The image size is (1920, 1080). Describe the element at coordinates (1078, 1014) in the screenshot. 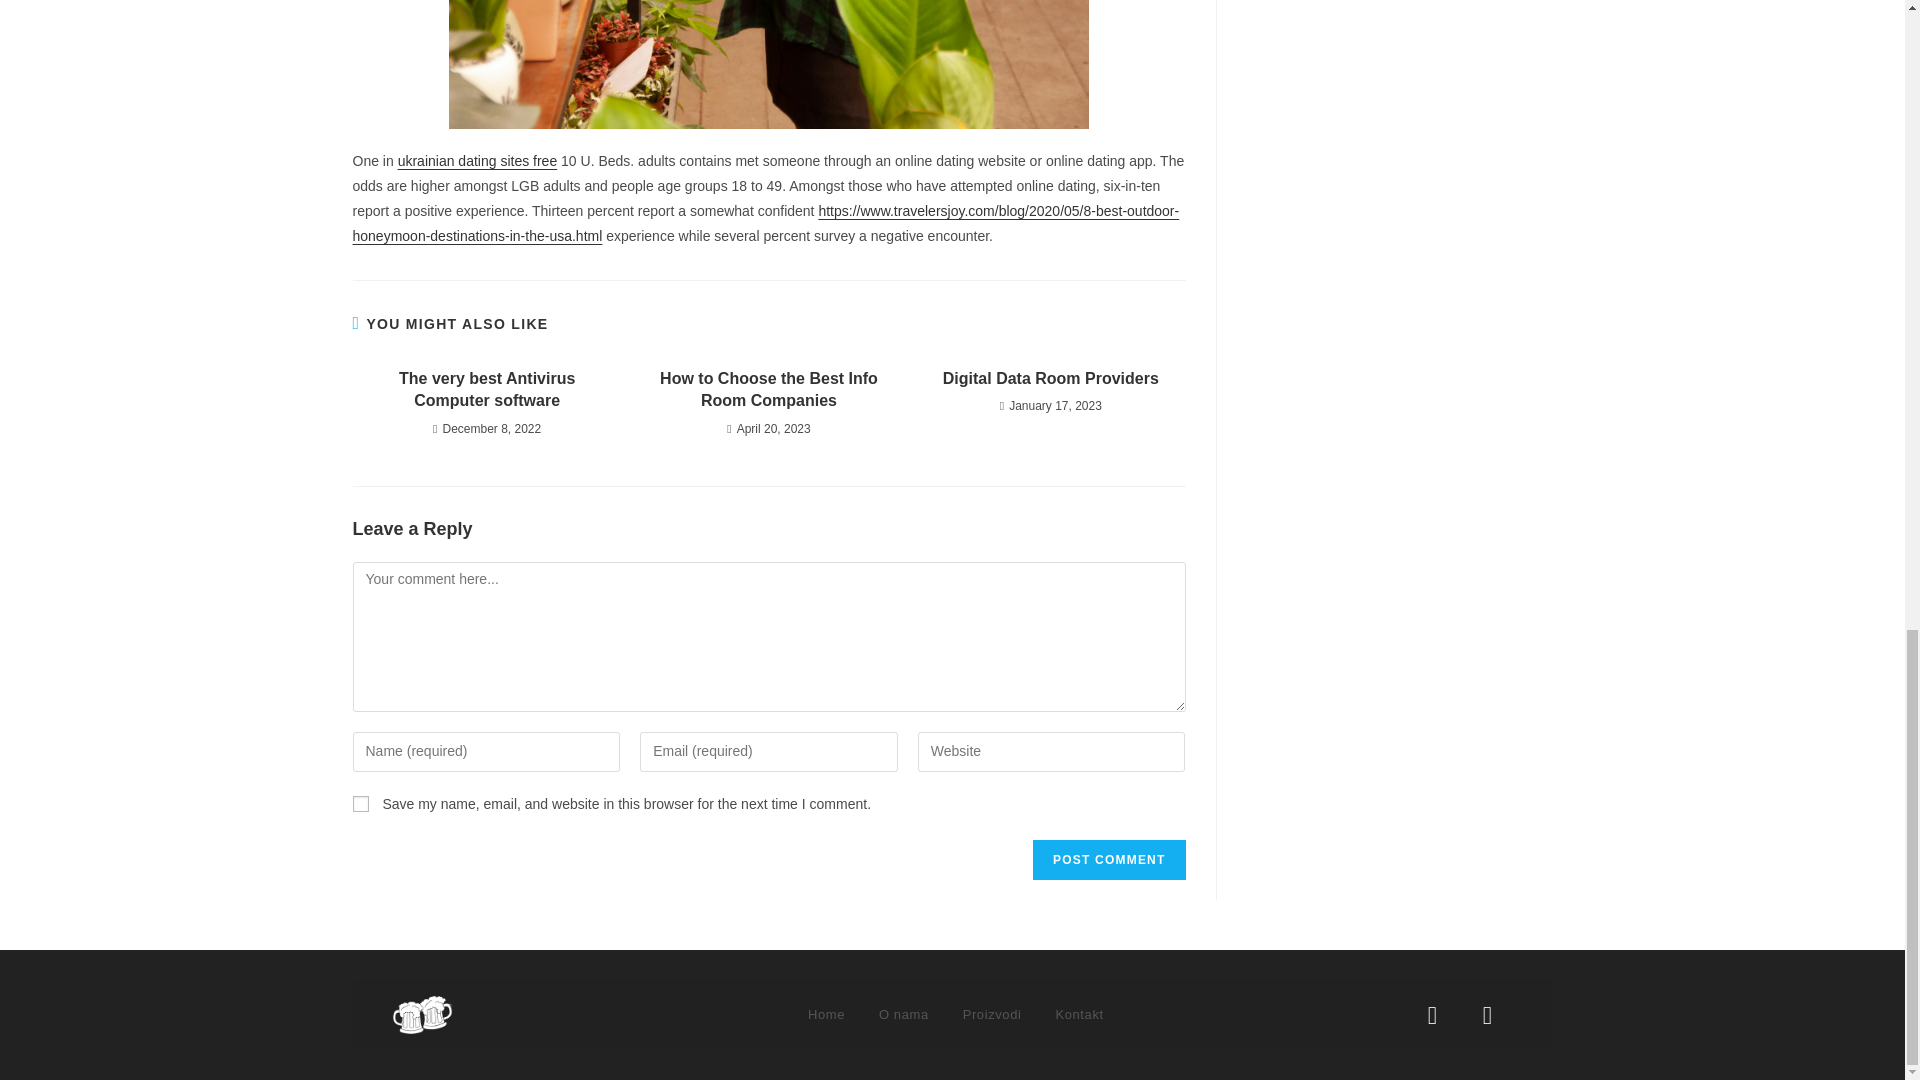

I see `Kontakt` at that location.